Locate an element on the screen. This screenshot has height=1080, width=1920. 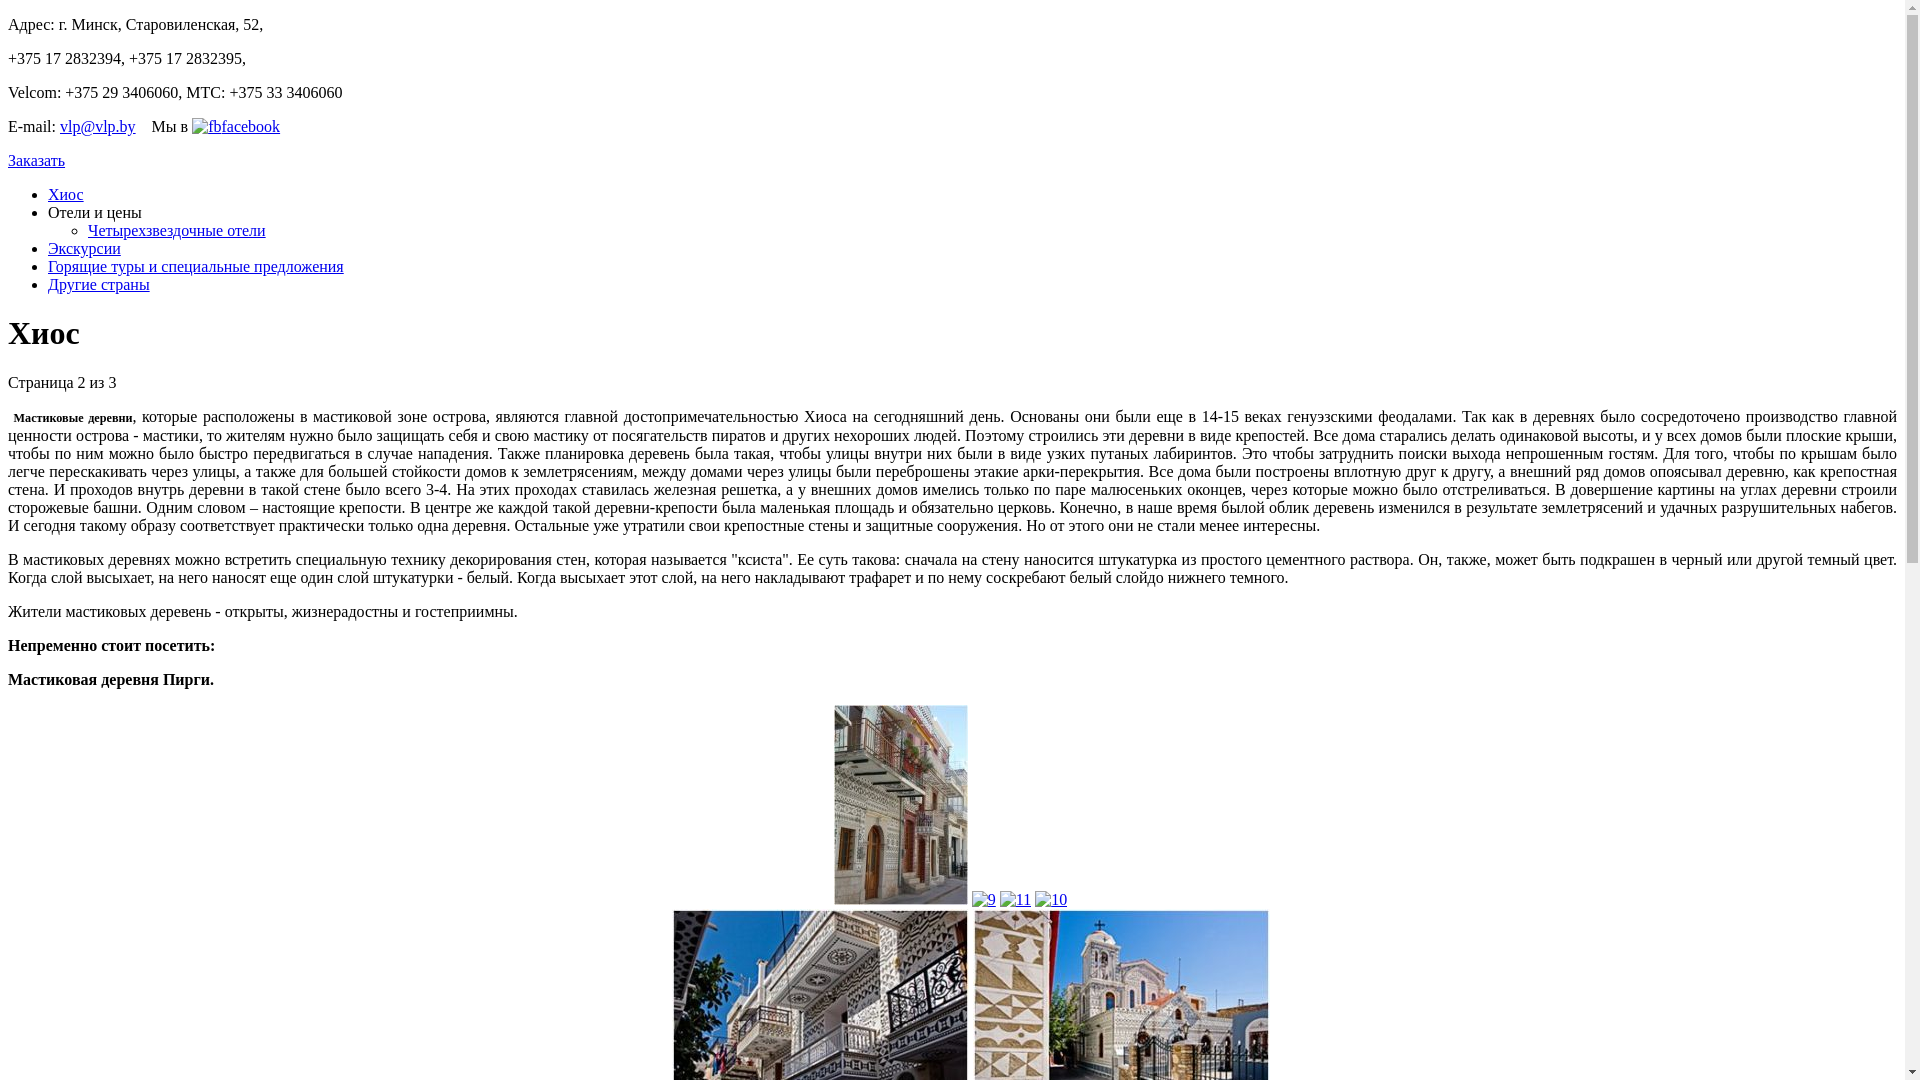
11 is located at coordinates (1016, 900).